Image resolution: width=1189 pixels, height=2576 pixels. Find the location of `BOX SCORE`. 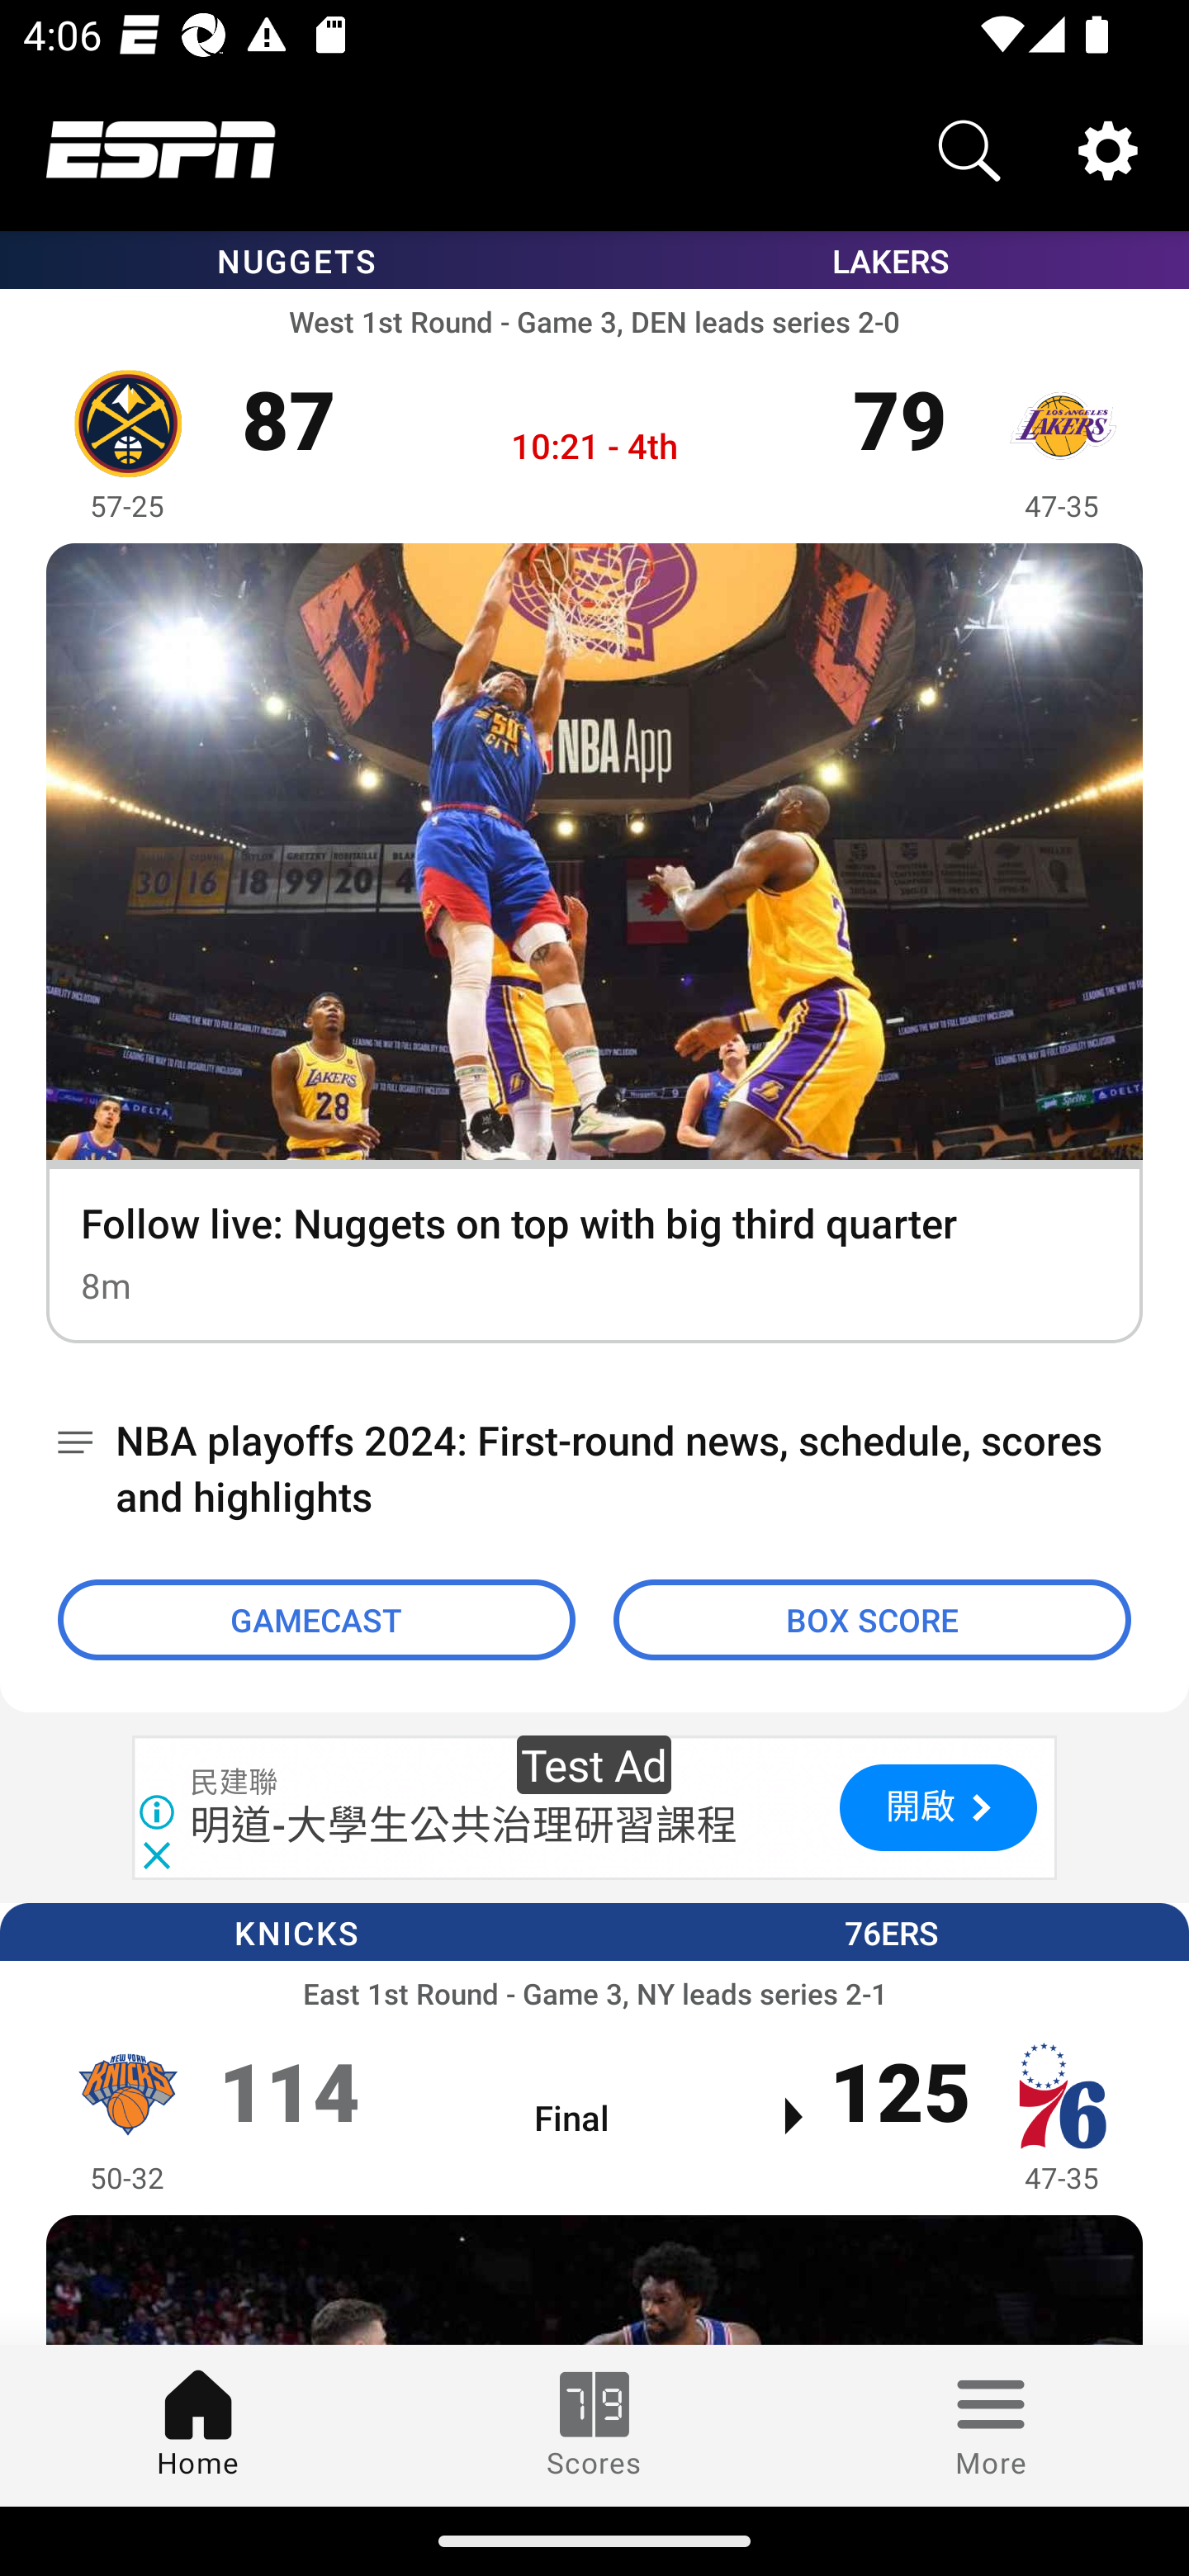

BOX SCORE is located at coordinates (872, 1620).